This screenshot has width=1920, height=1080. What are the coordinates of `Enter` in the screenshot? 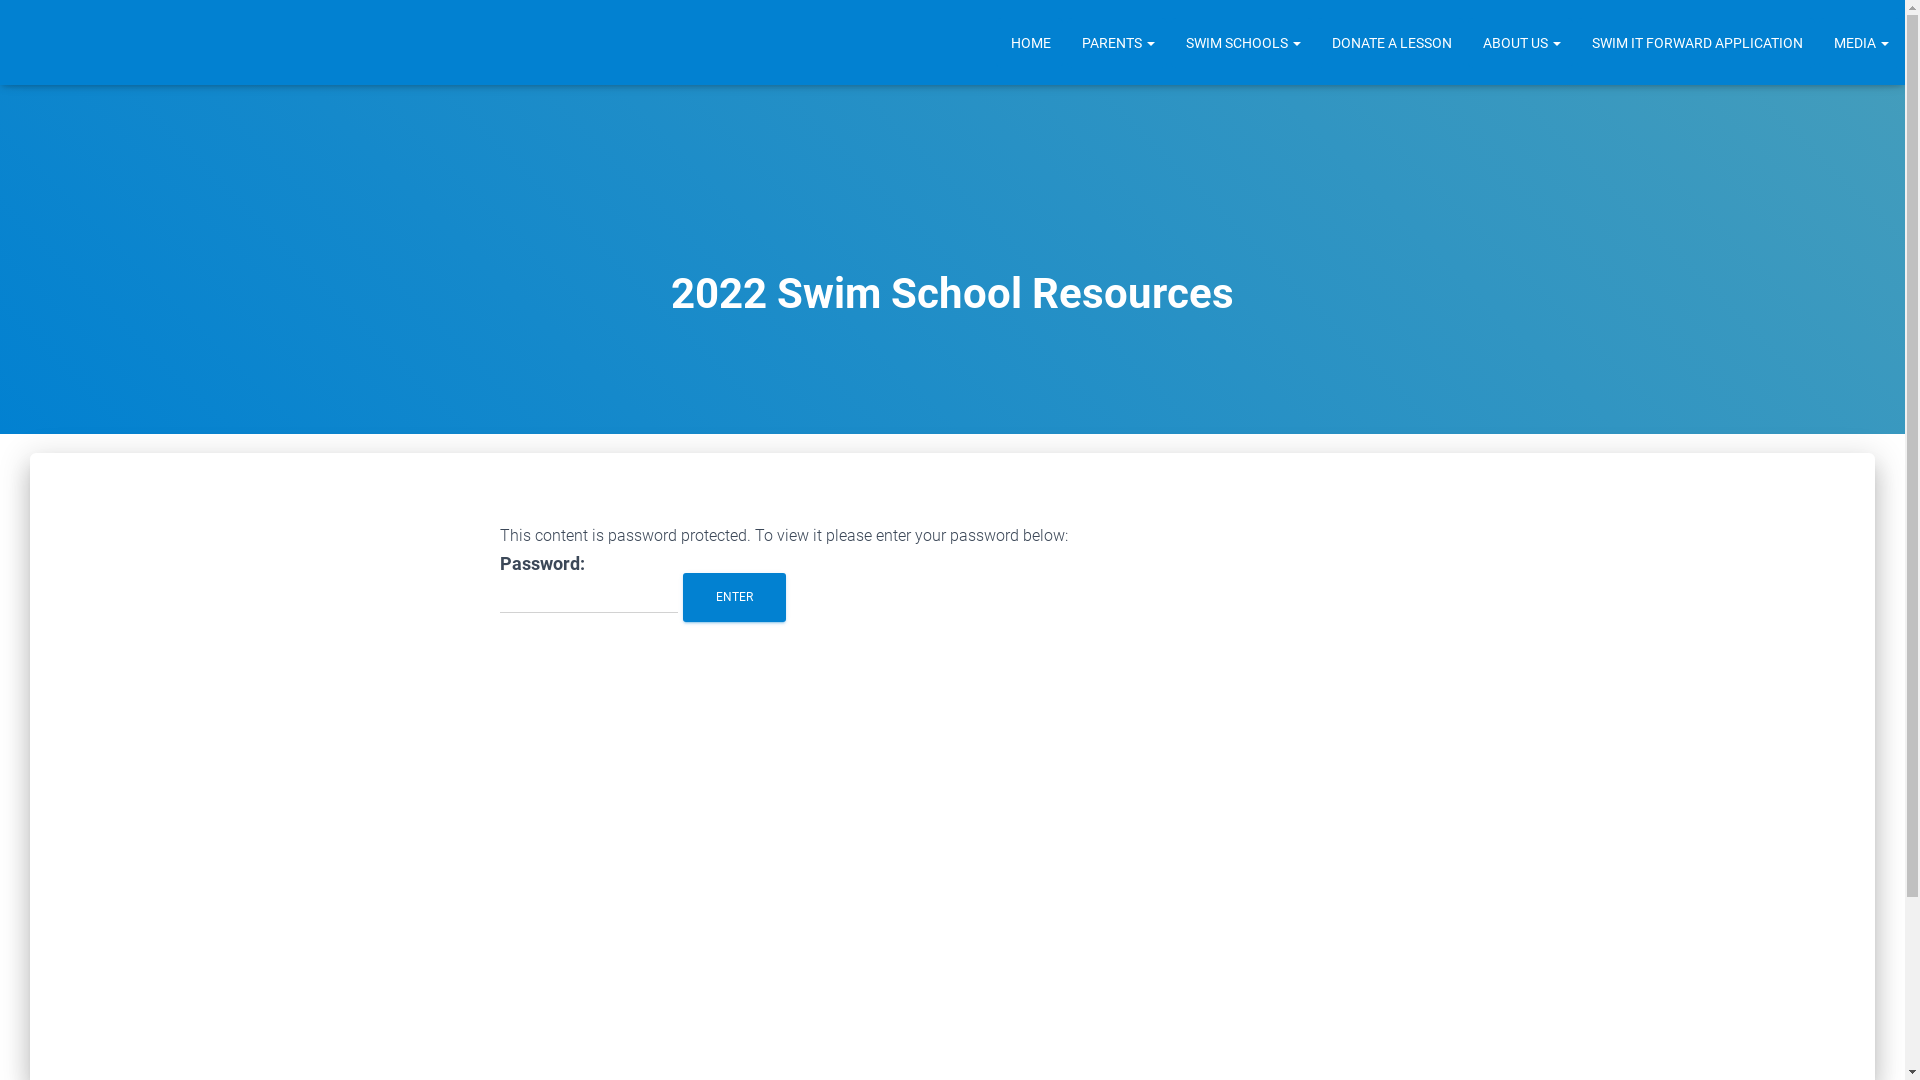 It's located at (734, 598).